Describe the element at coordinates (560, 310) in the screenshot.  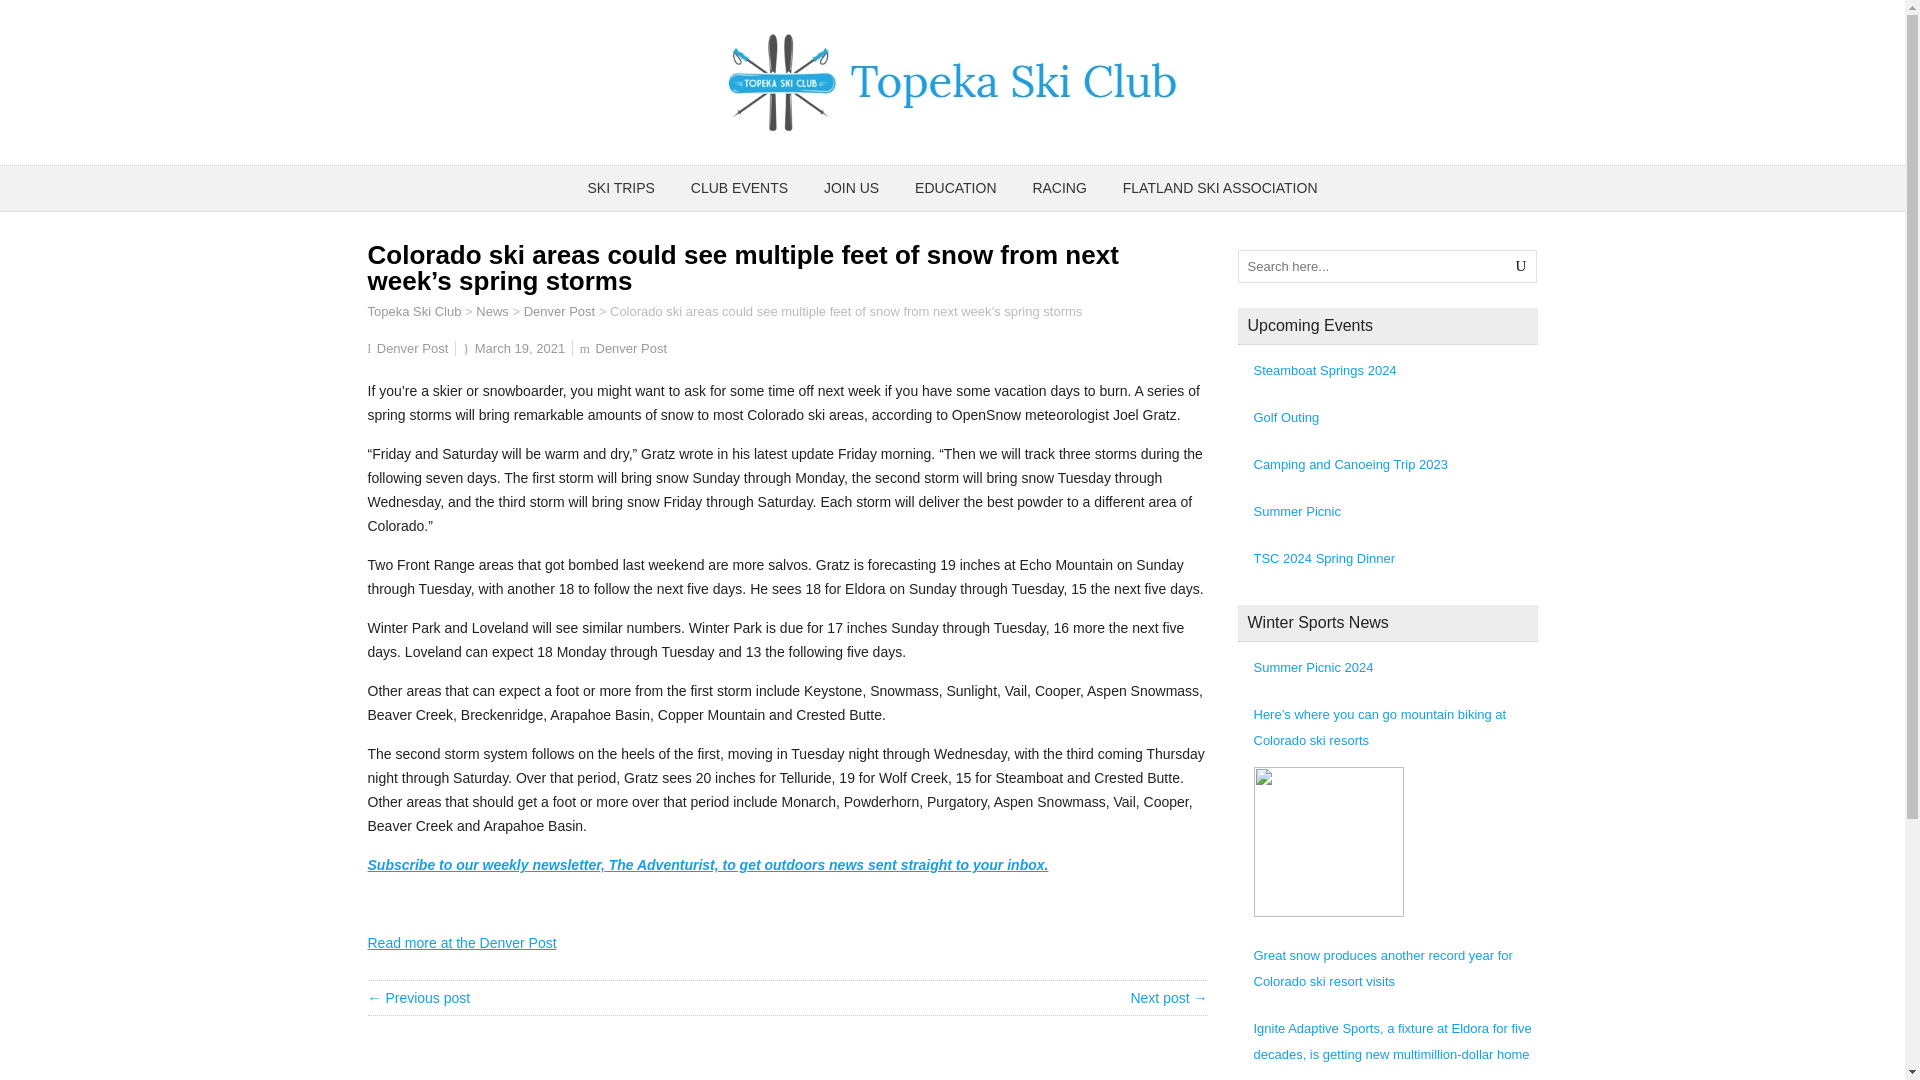
I see `Go to the Denver Post Category archives.` at that location.